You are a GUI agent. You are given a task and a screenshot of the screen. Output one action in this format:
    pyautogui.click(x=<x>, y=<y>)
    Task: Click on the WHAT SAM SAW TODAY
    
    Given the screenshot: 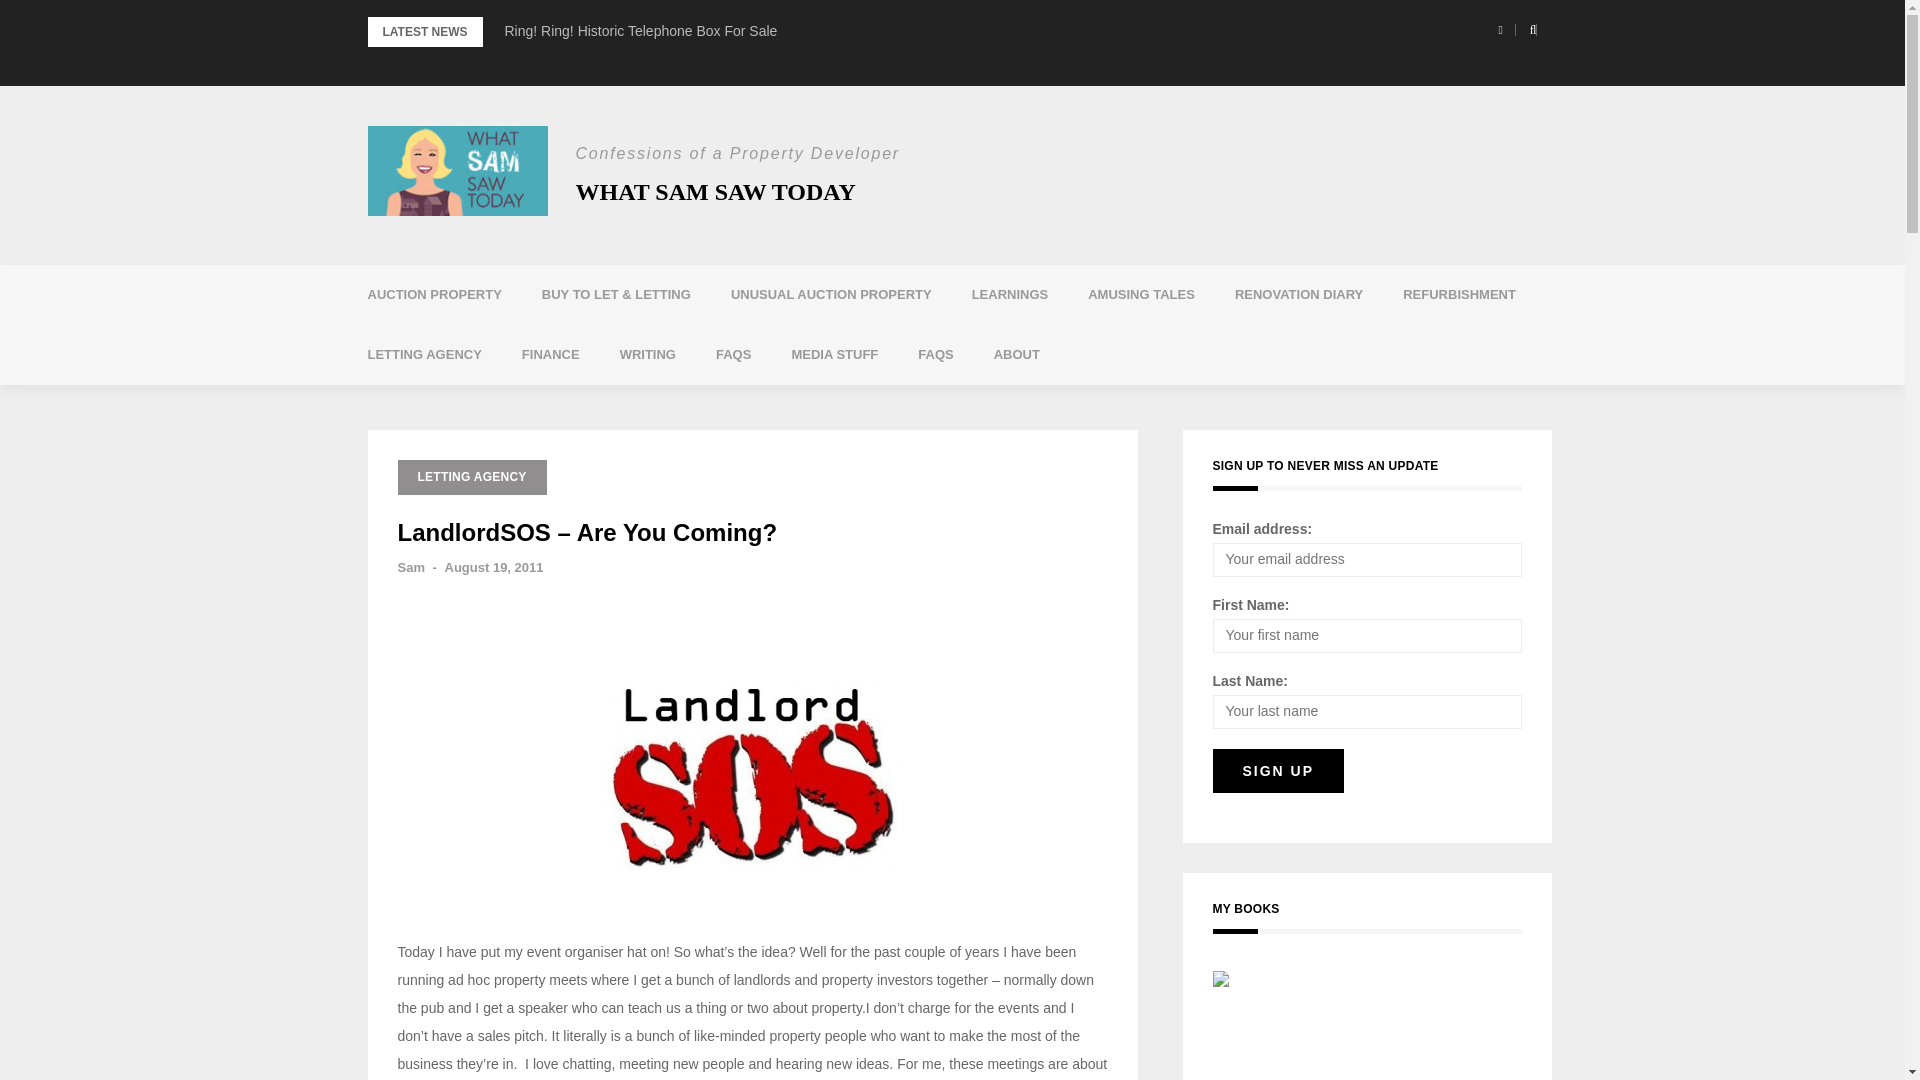 What is the action you would take?
    pyautogui.click(x=716, y=192)
    